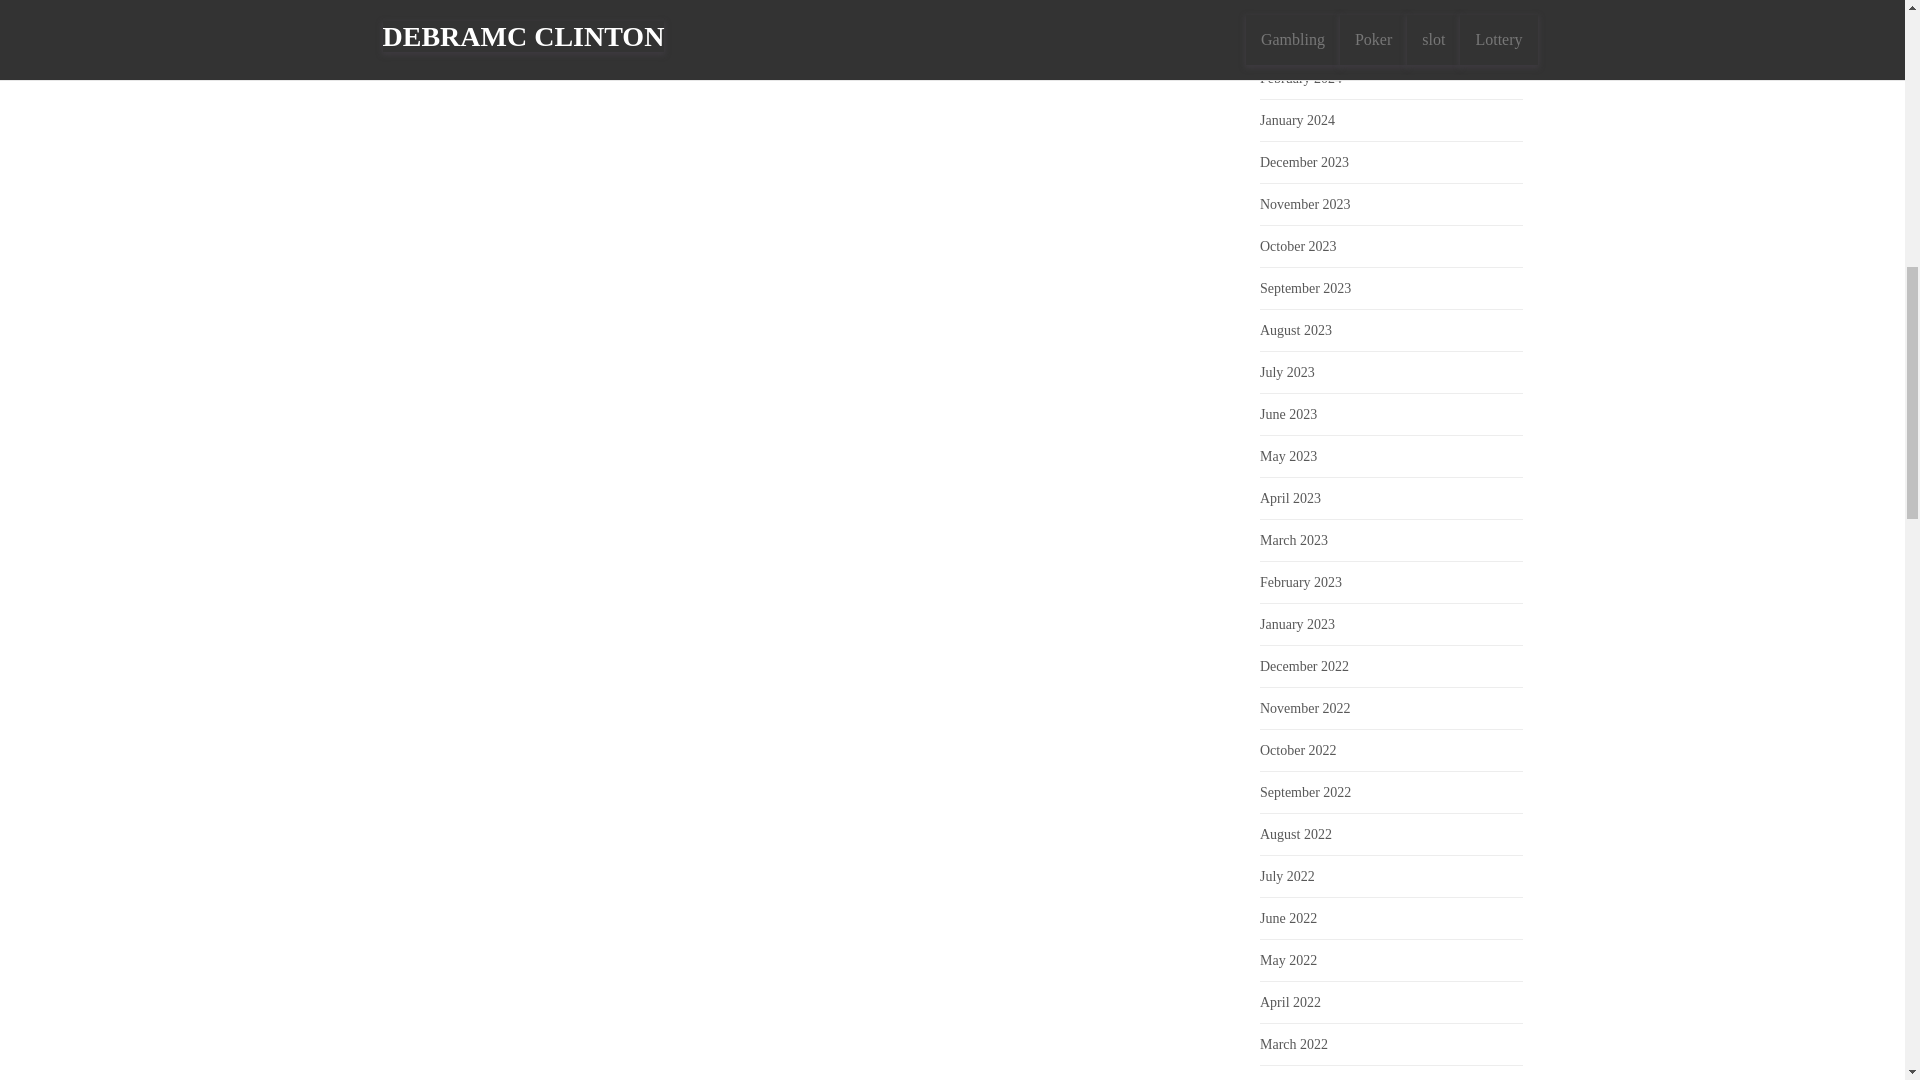 The height and width of the screenshot is (1080, 1920). I want to click on June 2023, so click(1288, 414).